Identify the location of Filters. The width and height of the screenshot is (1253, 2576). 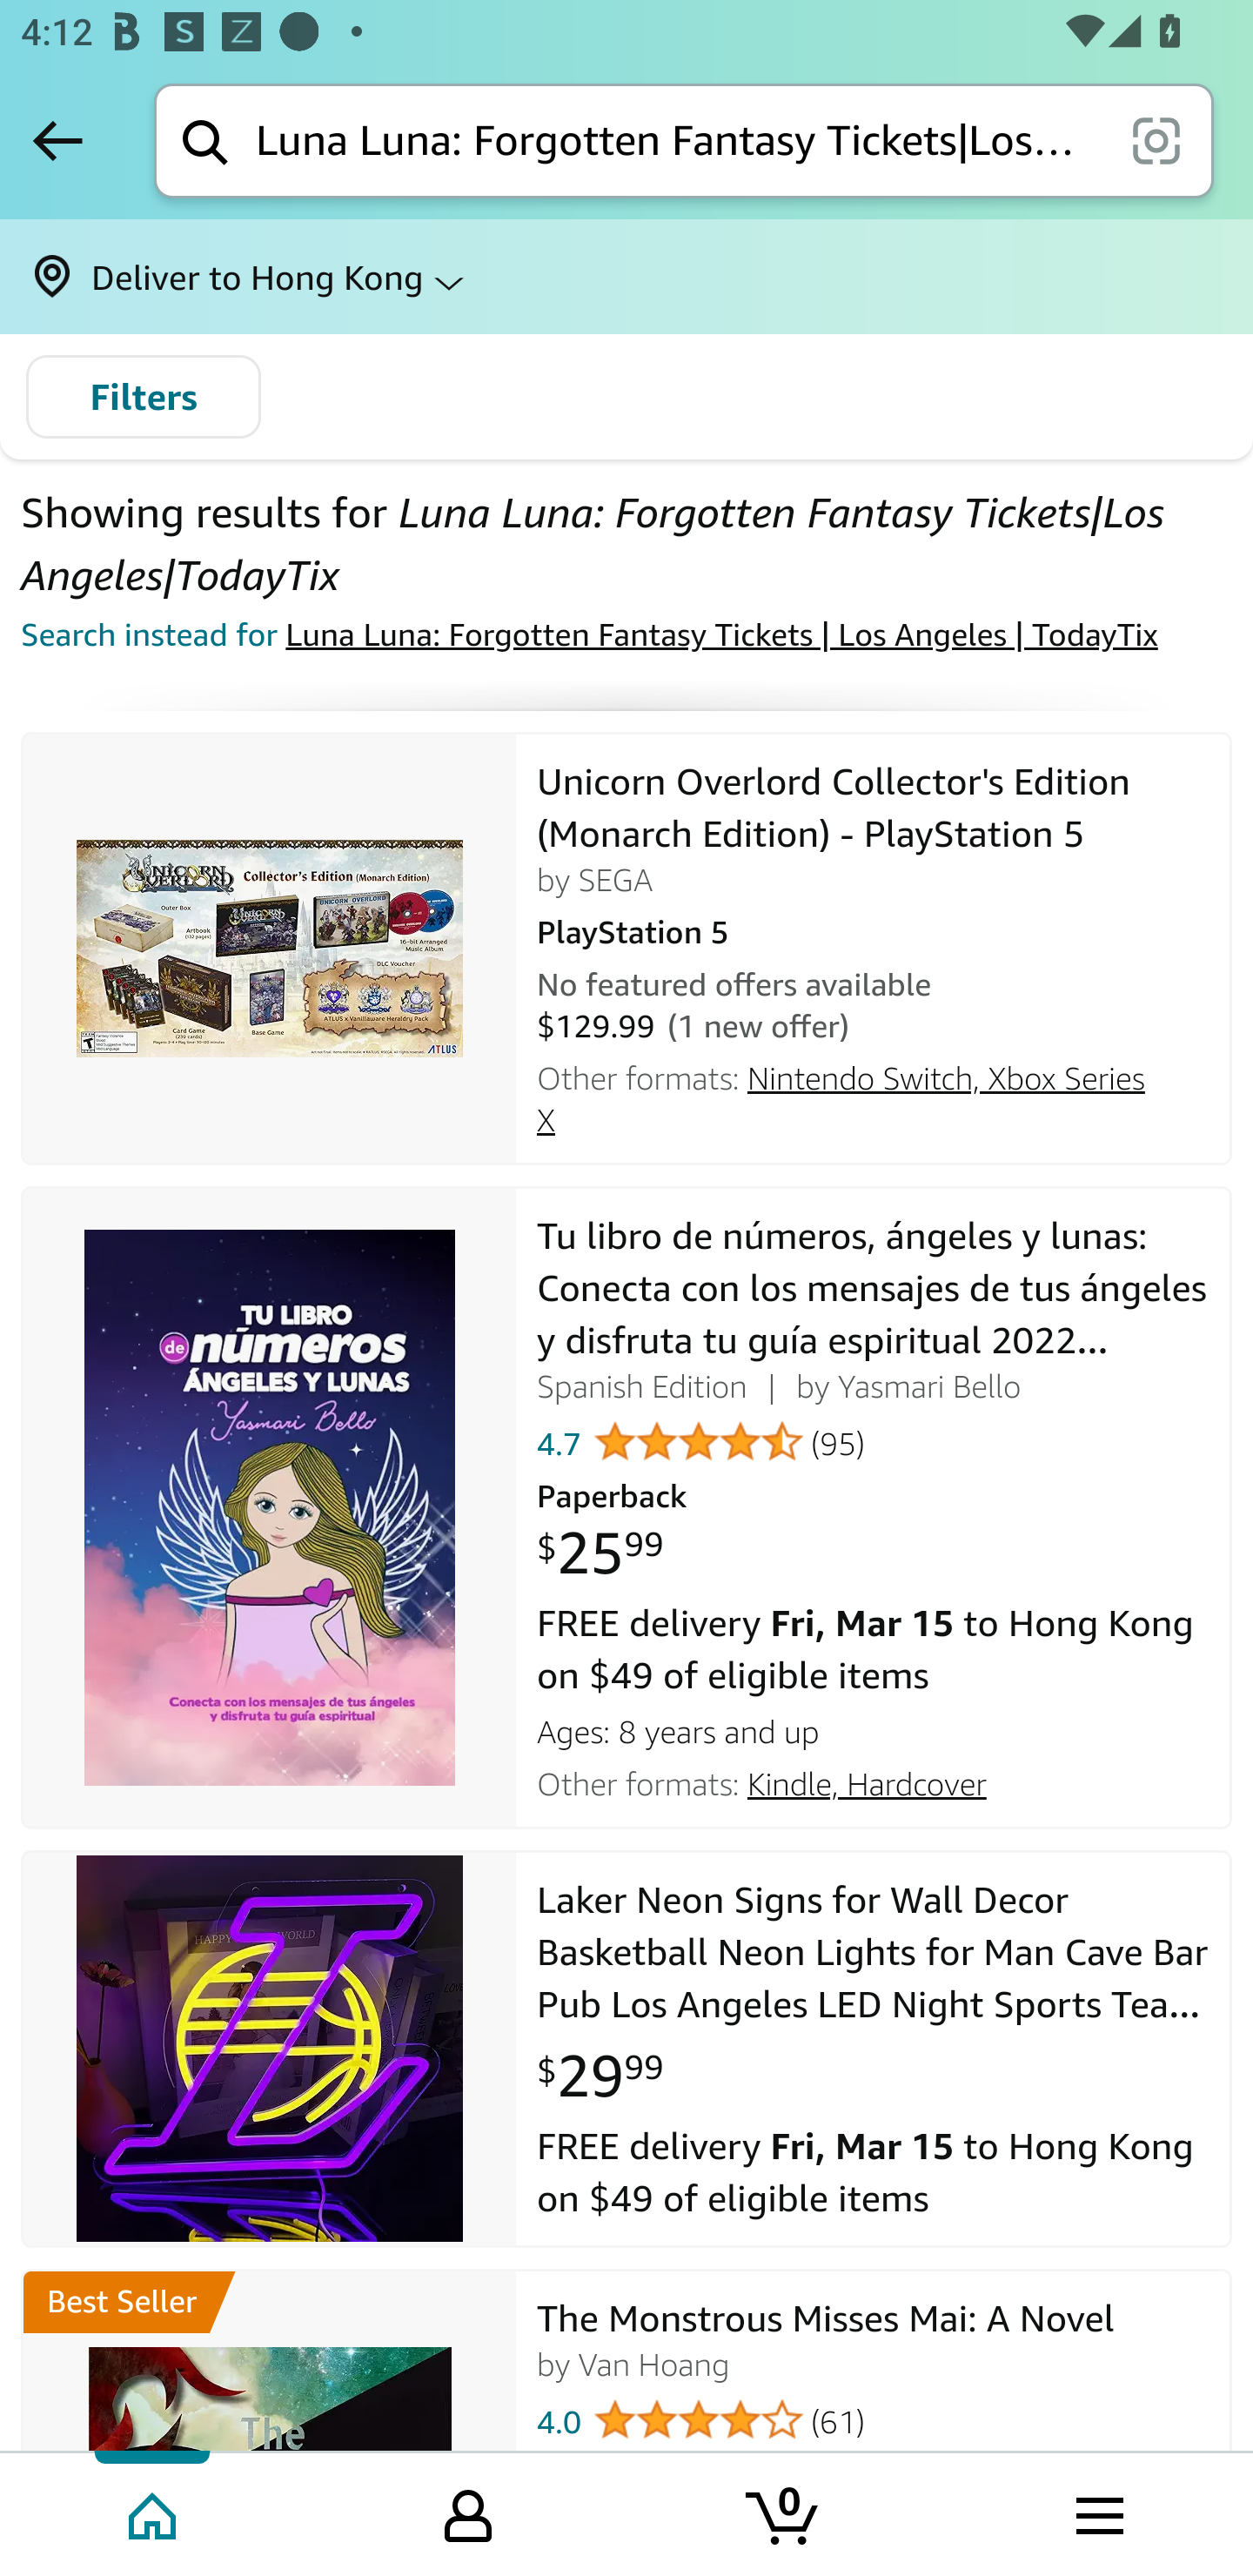
(143, 397).